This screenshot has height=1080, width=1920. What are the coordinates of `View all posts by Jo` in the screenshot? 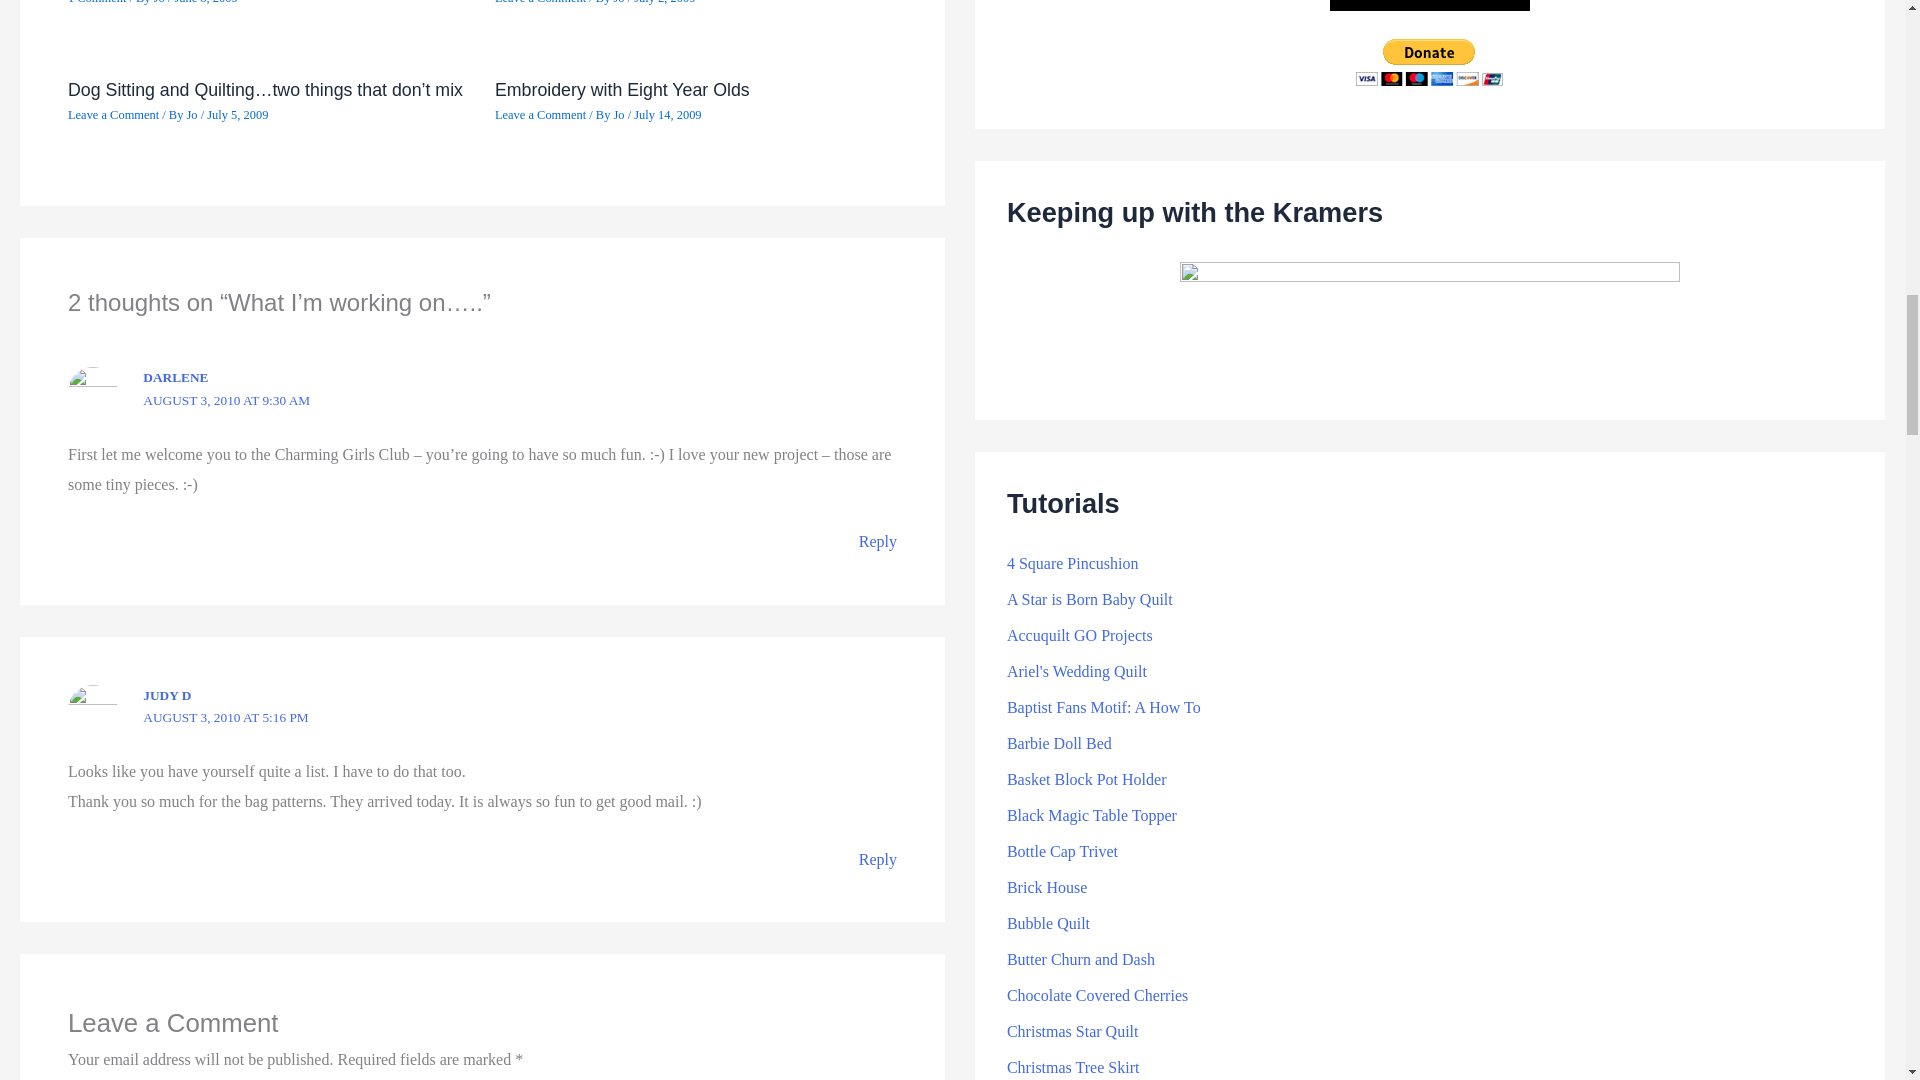 It's located at (620, 115).